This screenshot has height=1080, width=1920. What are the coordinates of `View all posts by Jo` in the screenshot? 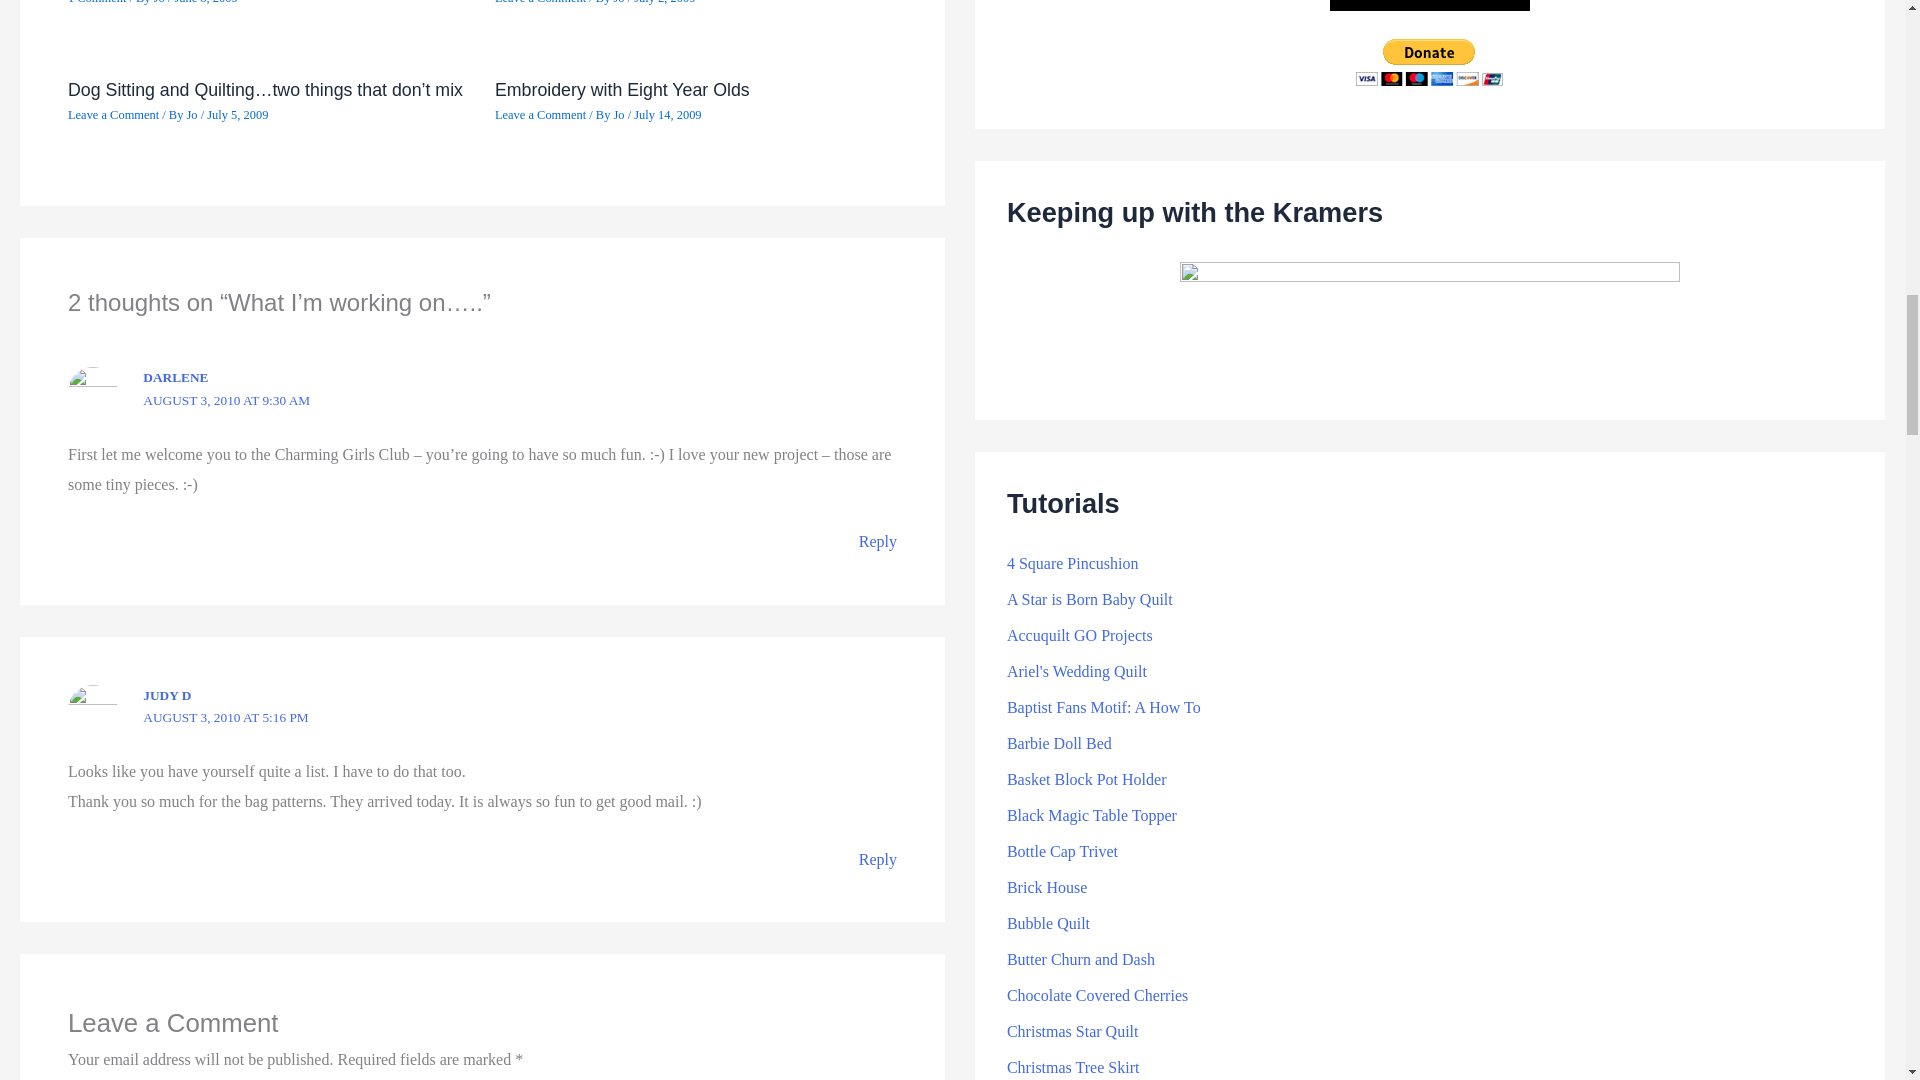 It's located at (620, 115).